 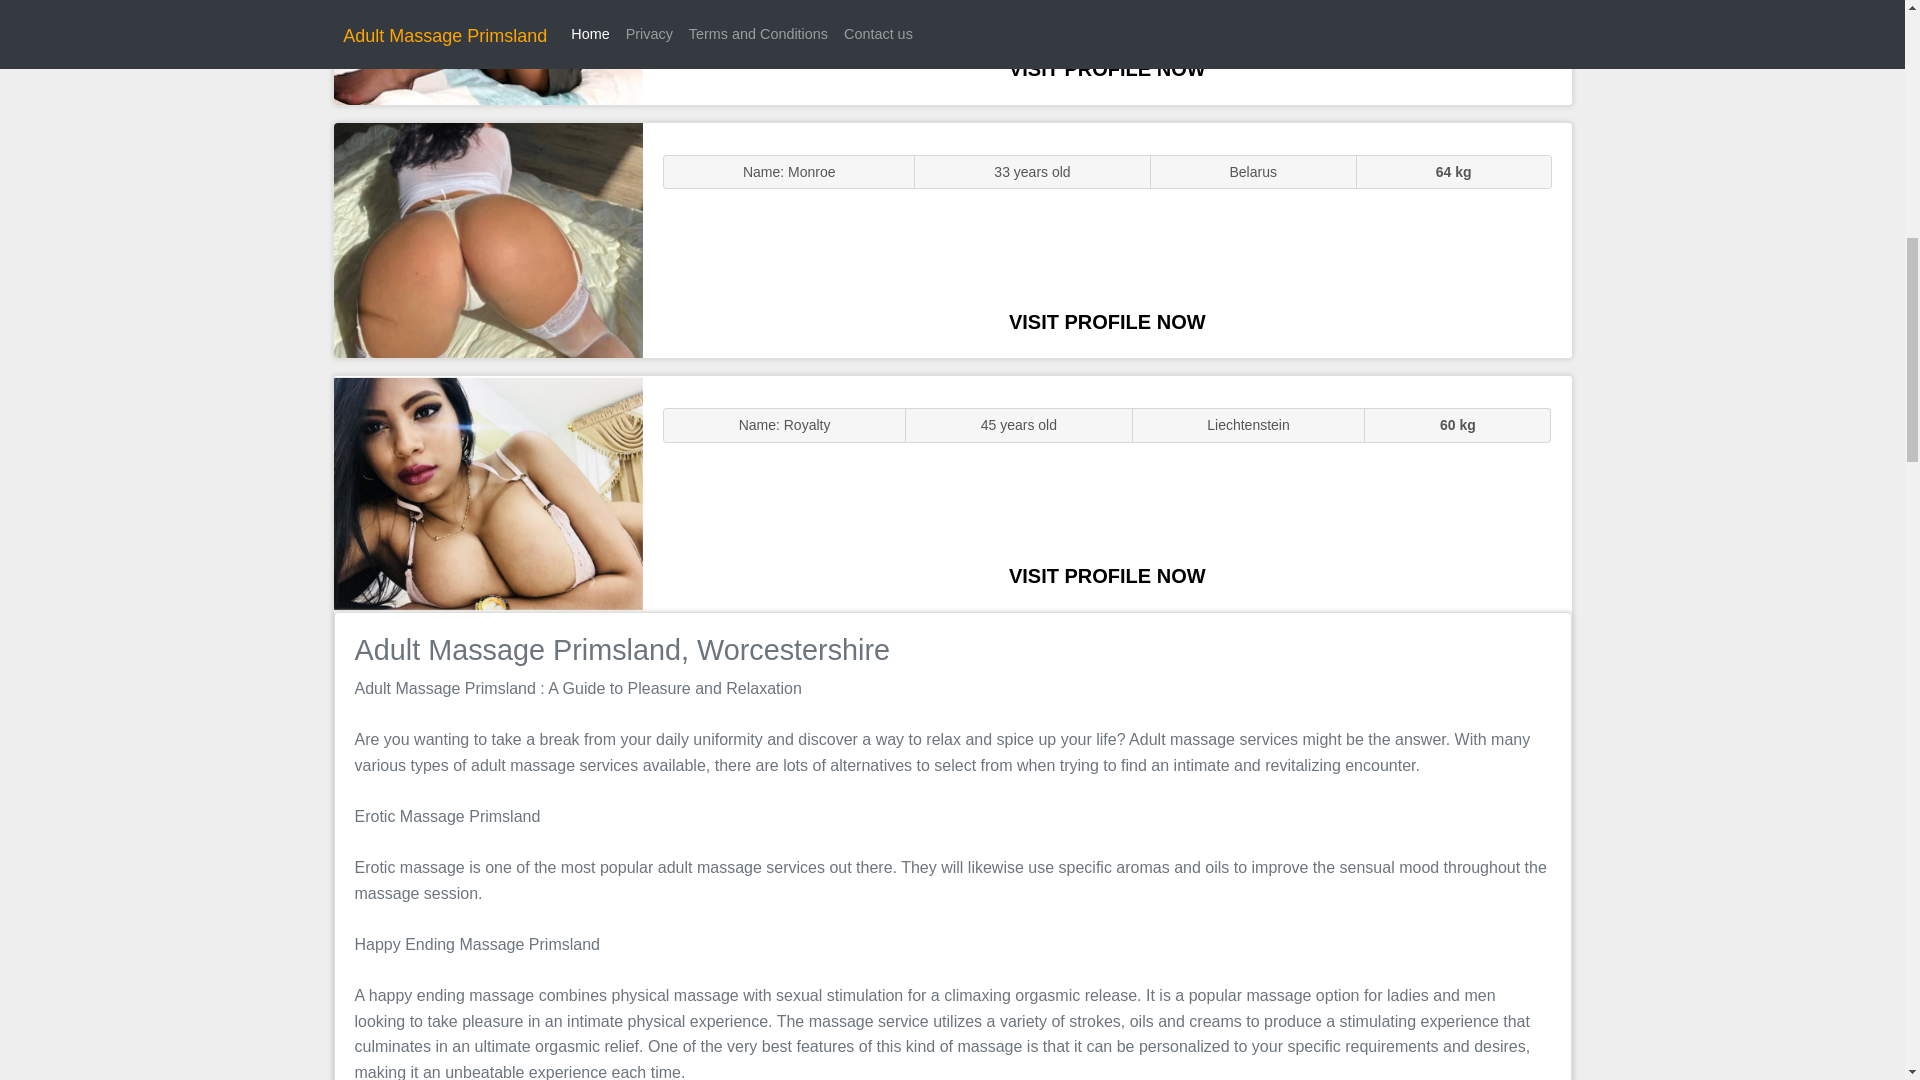 I want to click on Massage, so click(x=488, y=494).